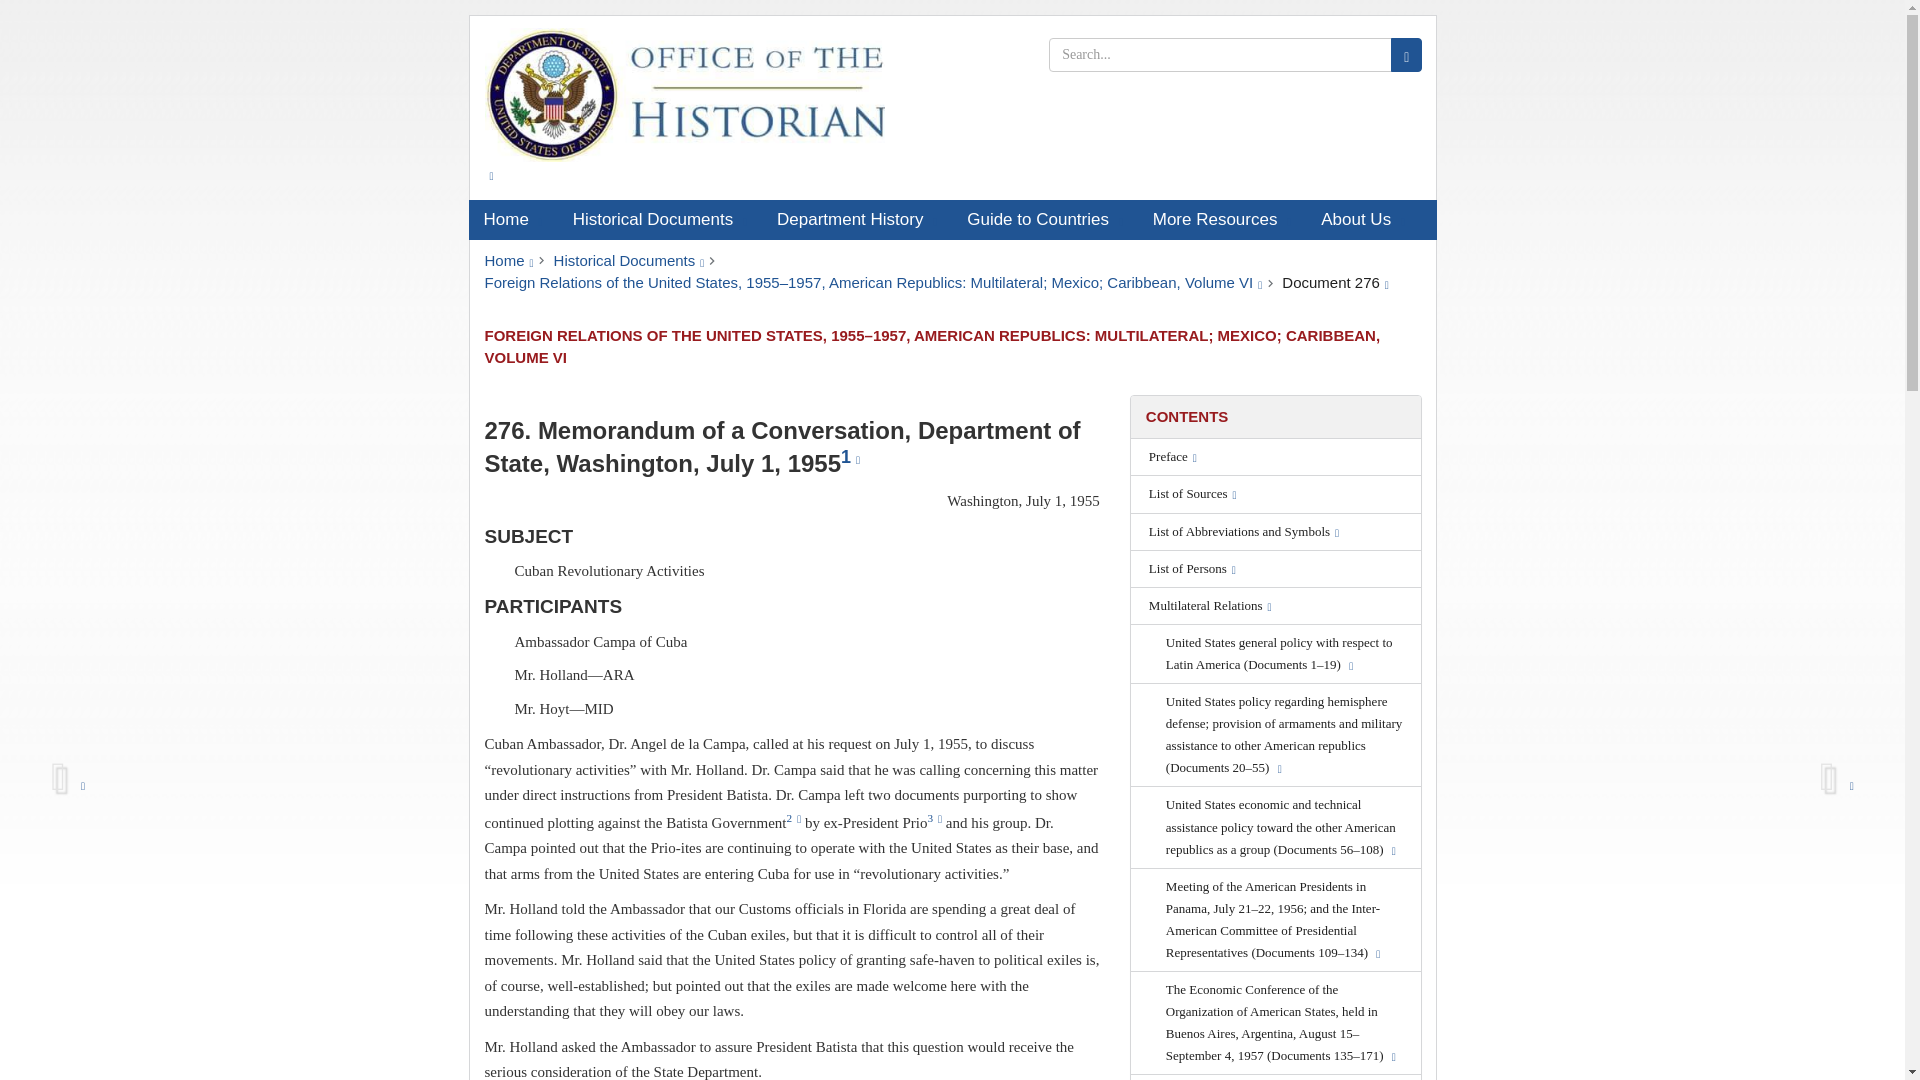 The height and width of the screenshot is (1080, 1920). I want to click on Historical Documents, so click(660, 219).